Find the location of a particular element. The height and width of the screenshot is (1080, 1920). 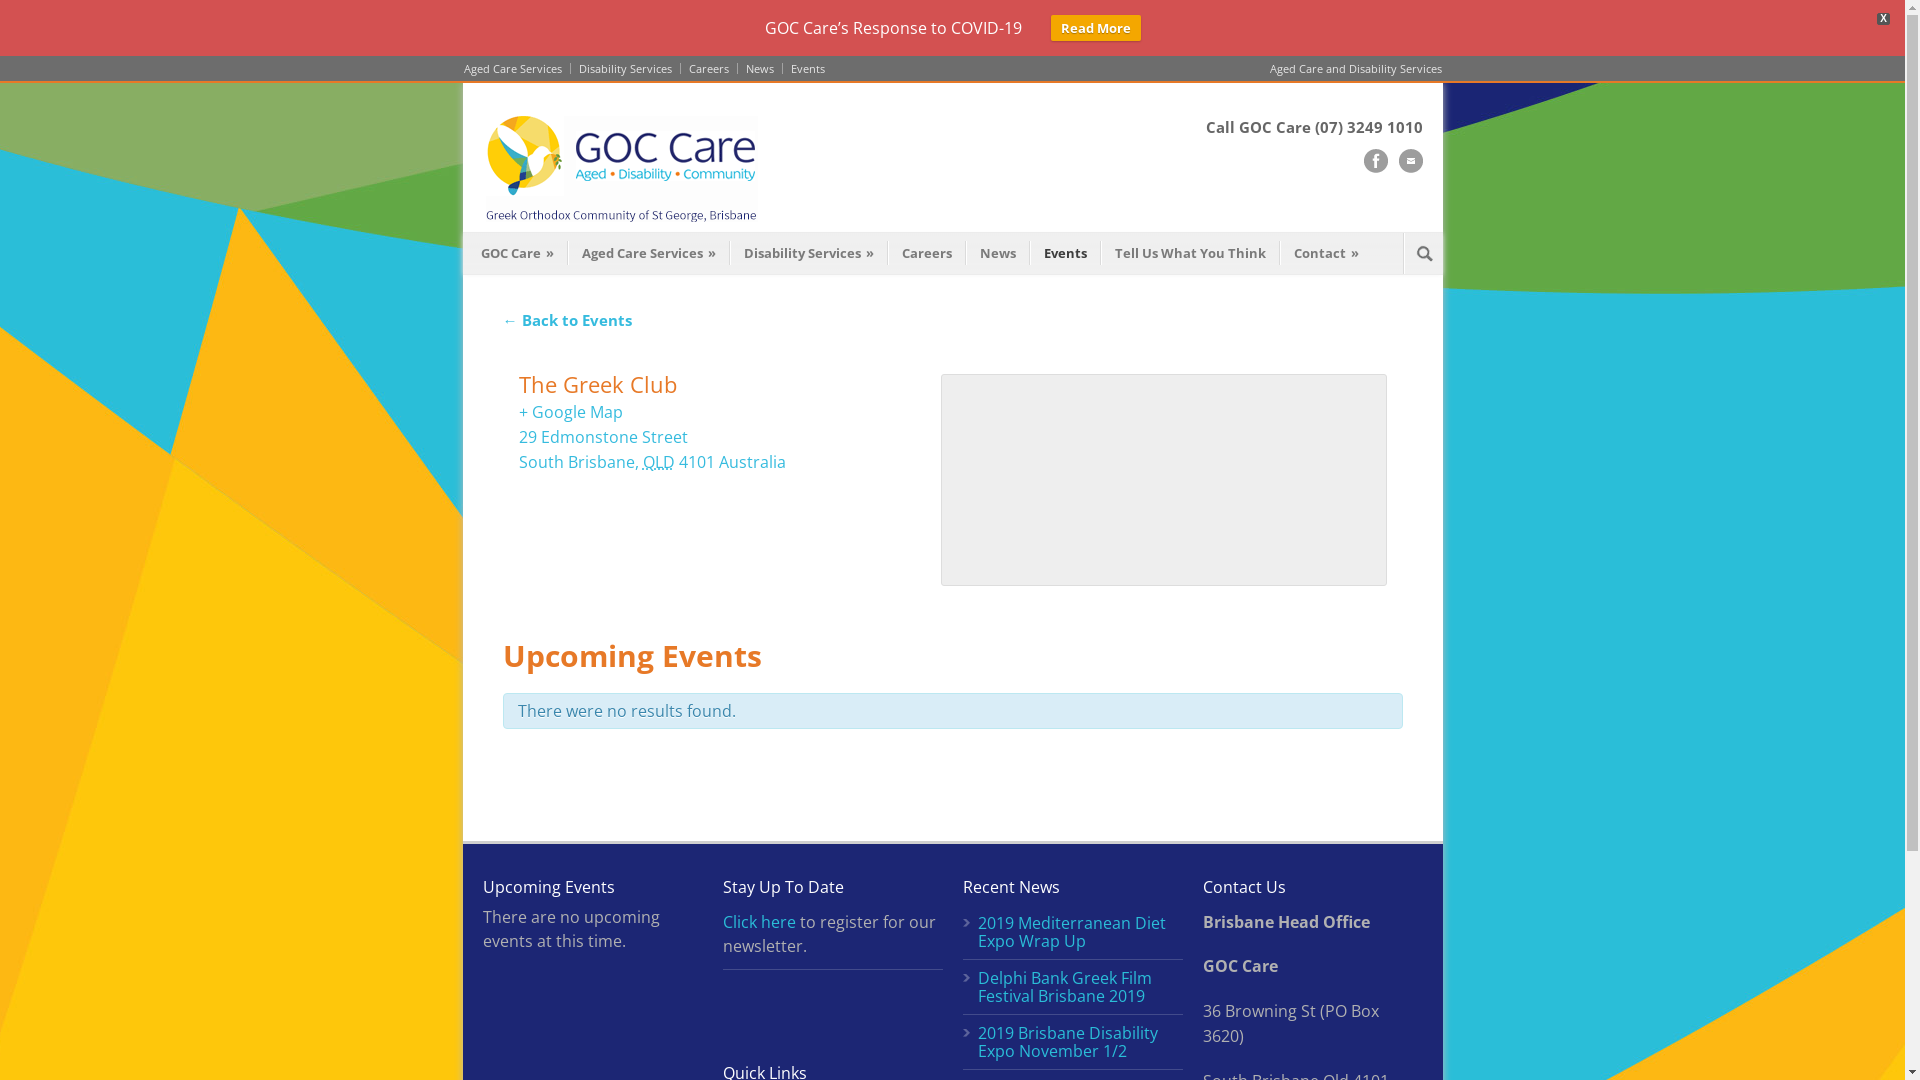

2019 Brisbane Disability Expo November 1/2 is located at coordinates (1068, 1042).